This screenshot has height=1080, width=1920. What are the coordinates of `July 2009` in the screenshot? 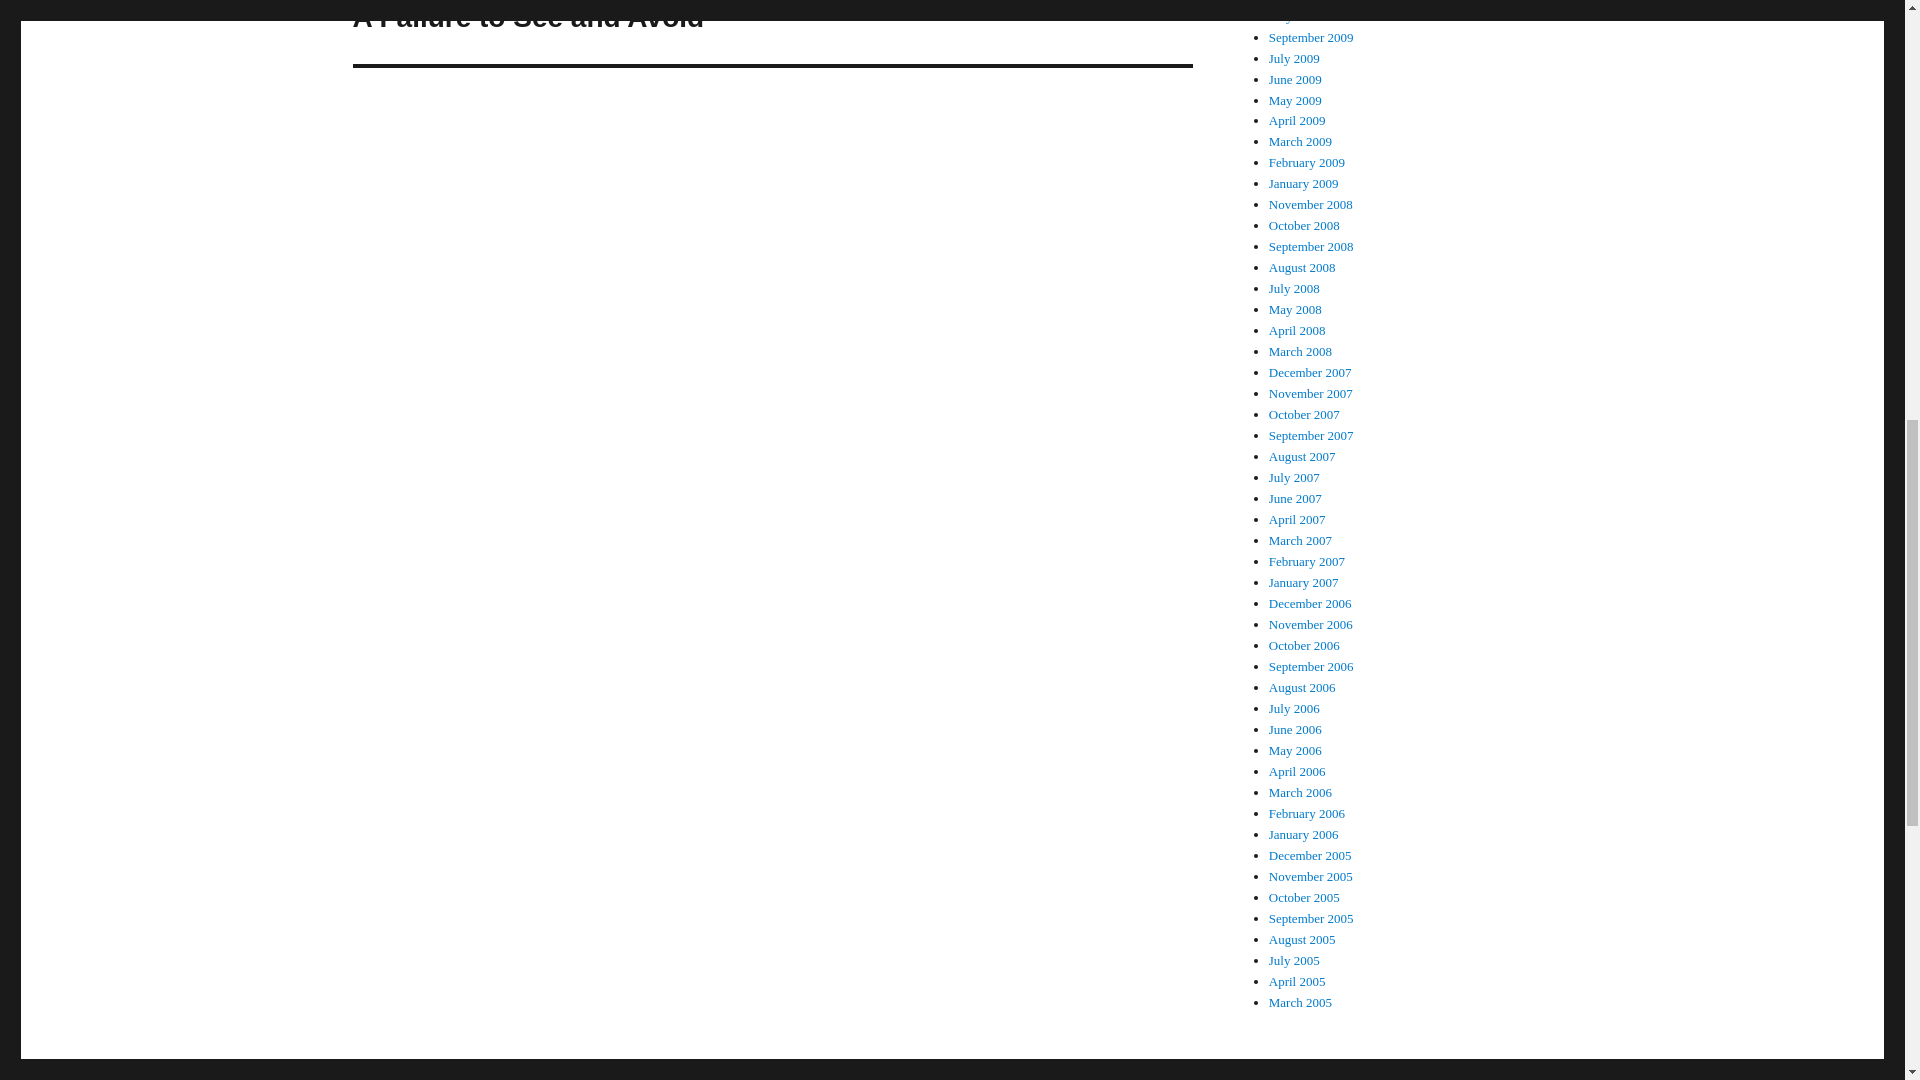 It's located at (1294, 58).